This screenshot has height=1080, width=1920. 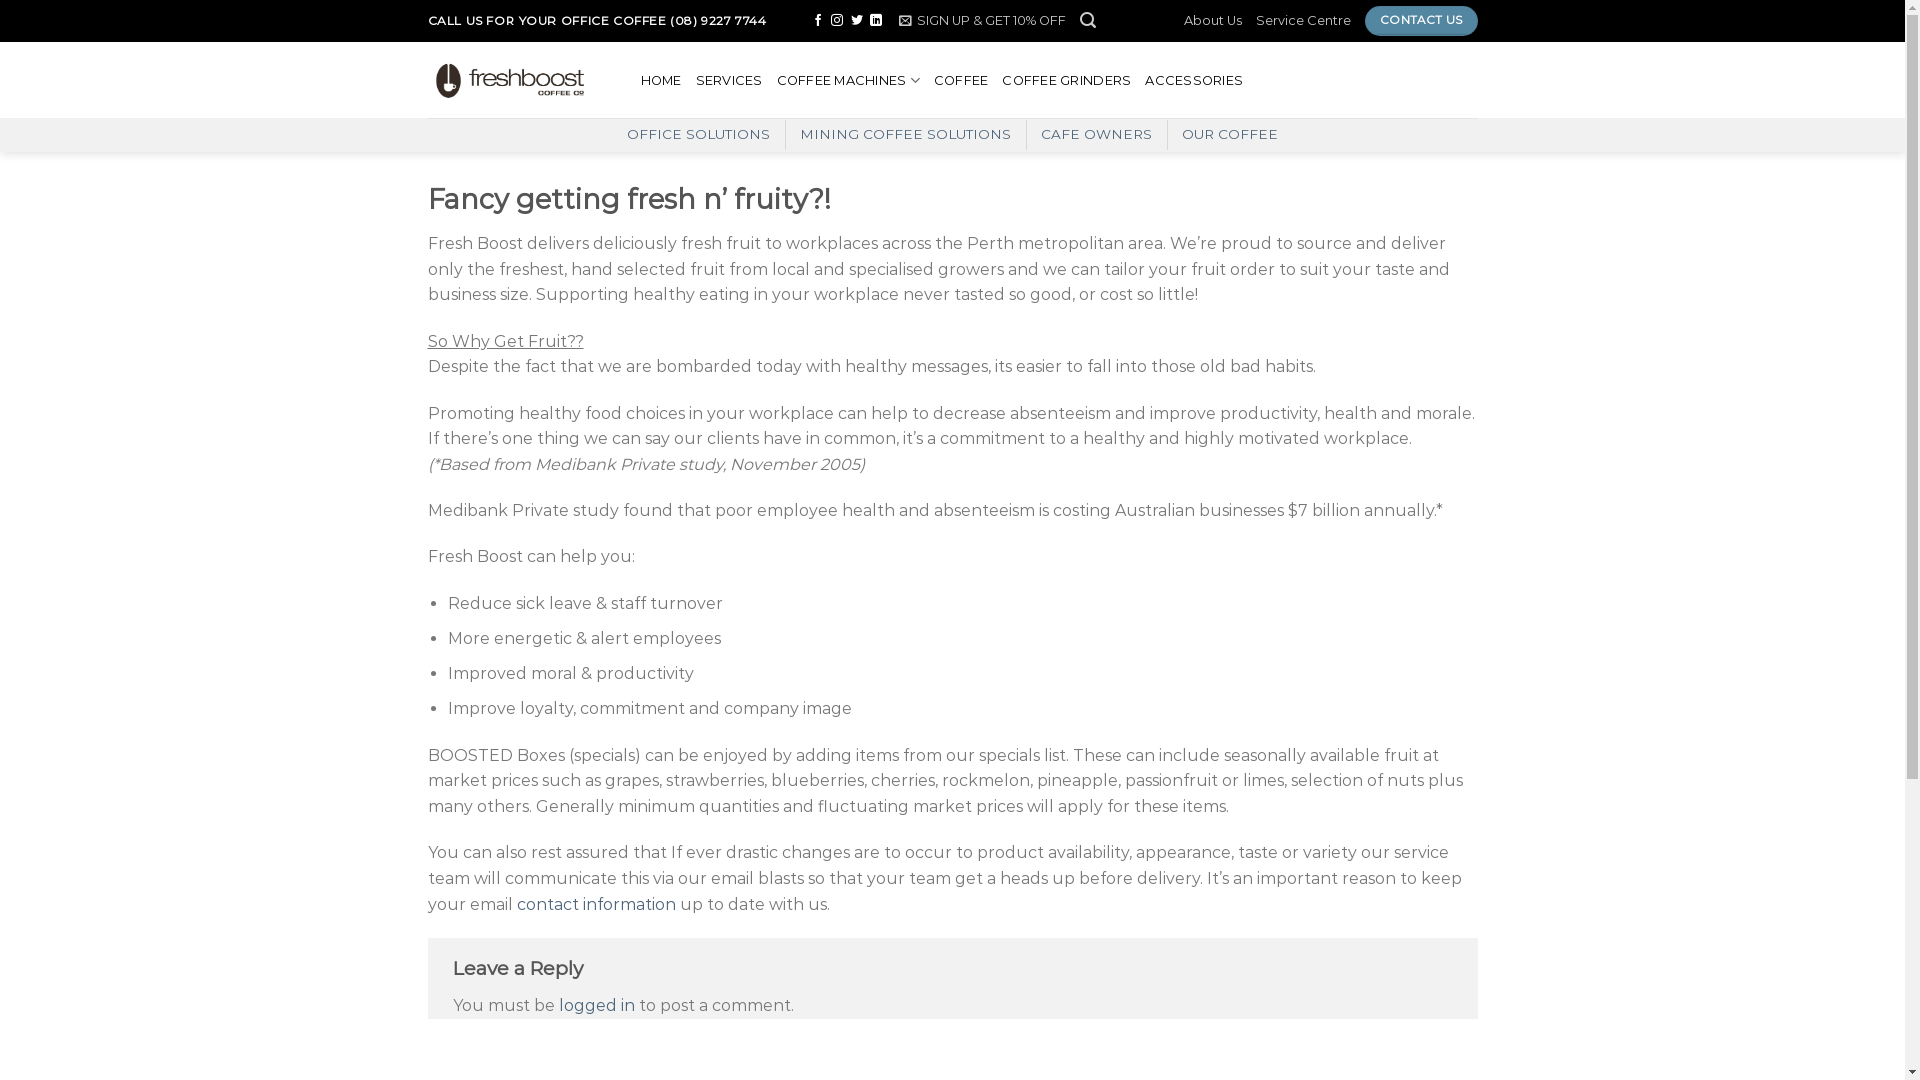 I want to click on ACCESSORIES, so click(x=1194, y=80).